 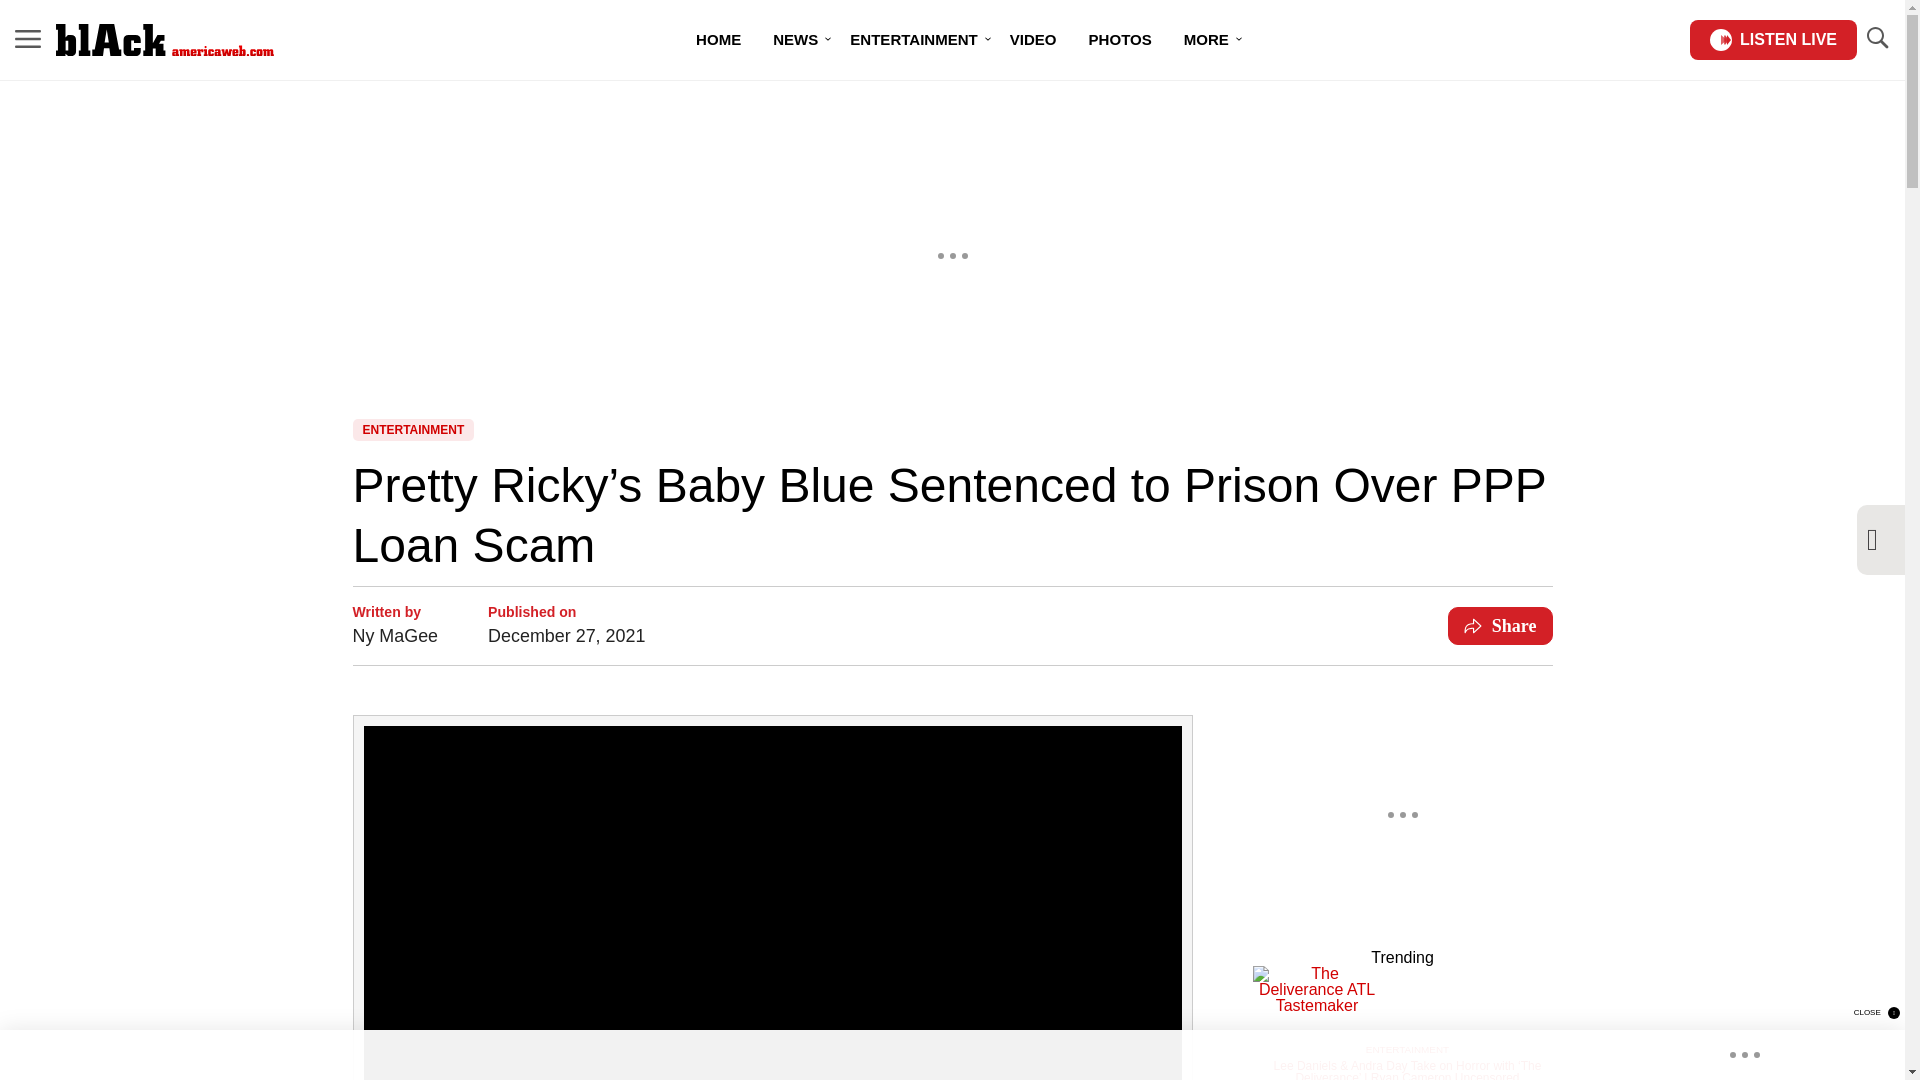 I want to click on NEWS, so click(x=794, y=40).